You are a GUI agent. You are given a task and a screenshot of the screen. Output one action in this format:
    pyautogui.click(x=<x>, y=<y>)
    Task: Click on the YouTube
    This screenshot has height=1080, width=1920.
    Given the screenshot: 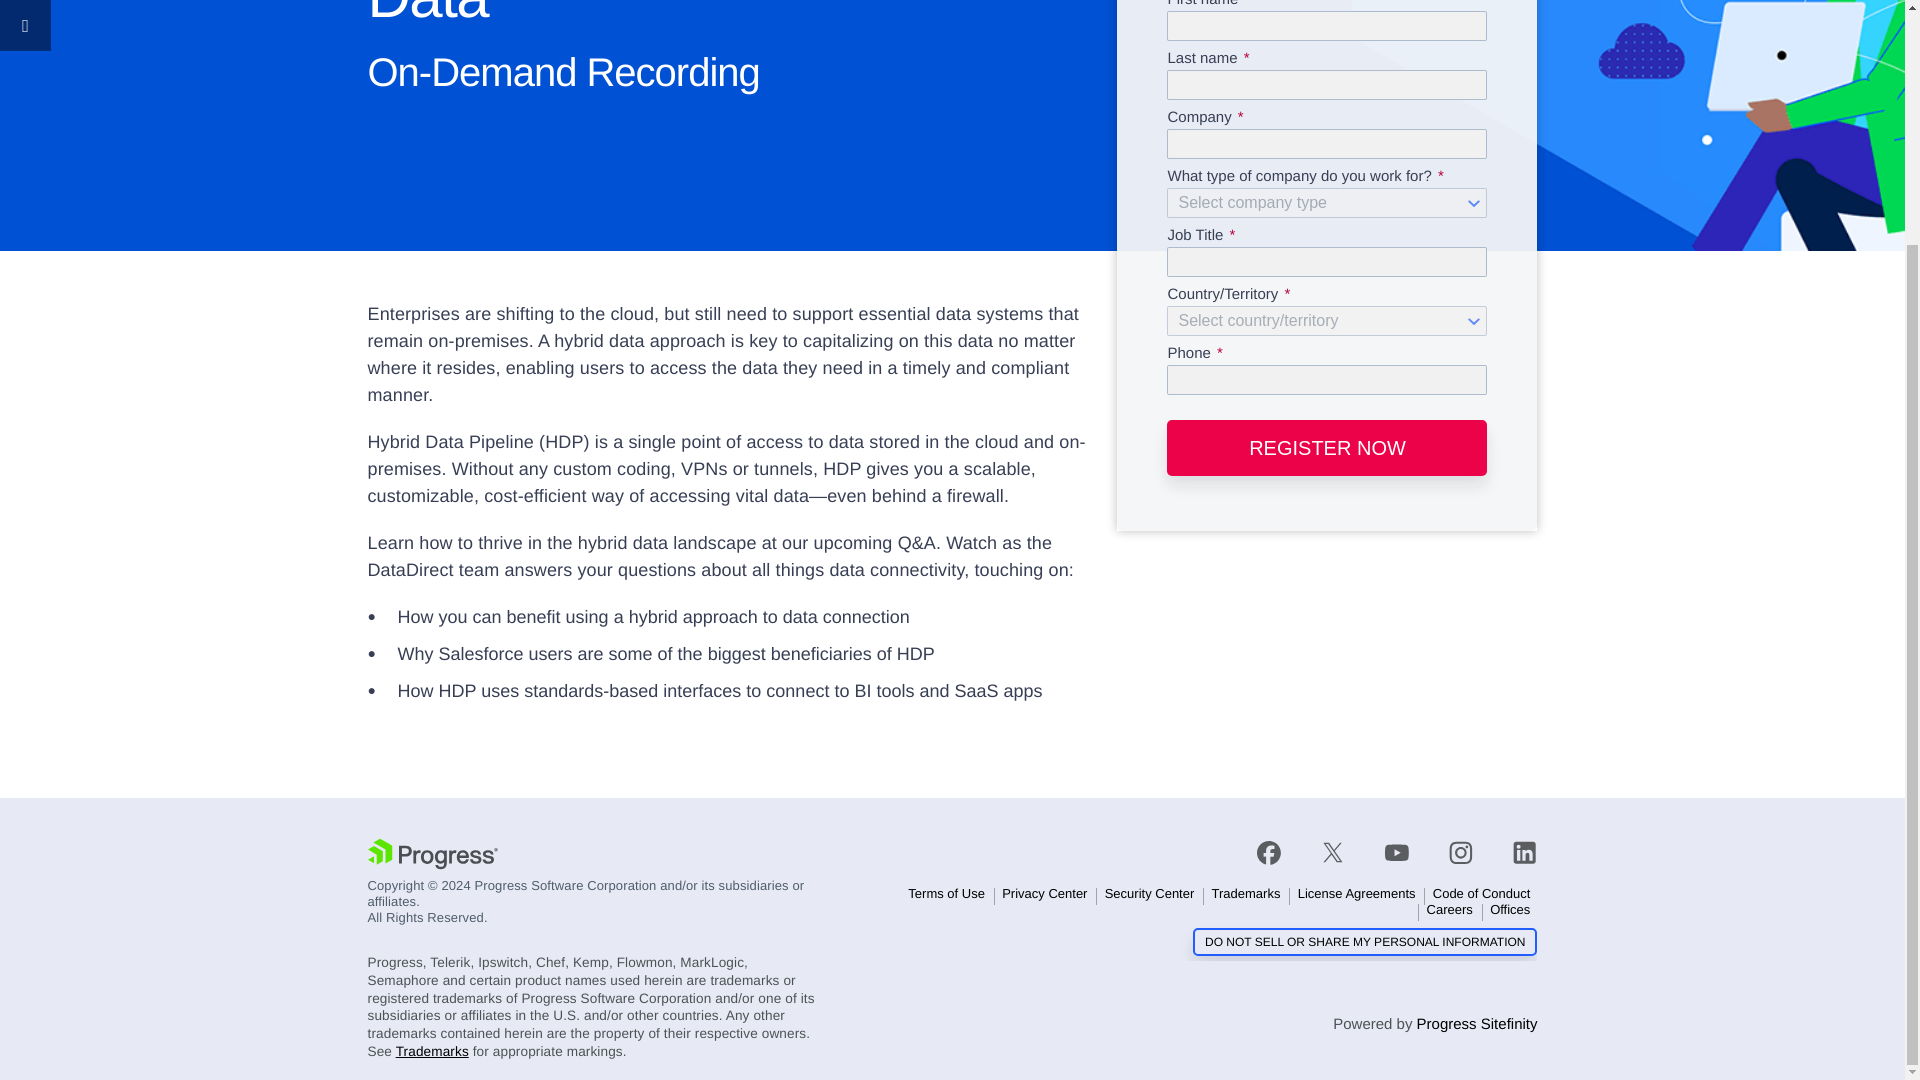 What is the action you would take?
    pyautogui.click(x=1396, y=853)
    